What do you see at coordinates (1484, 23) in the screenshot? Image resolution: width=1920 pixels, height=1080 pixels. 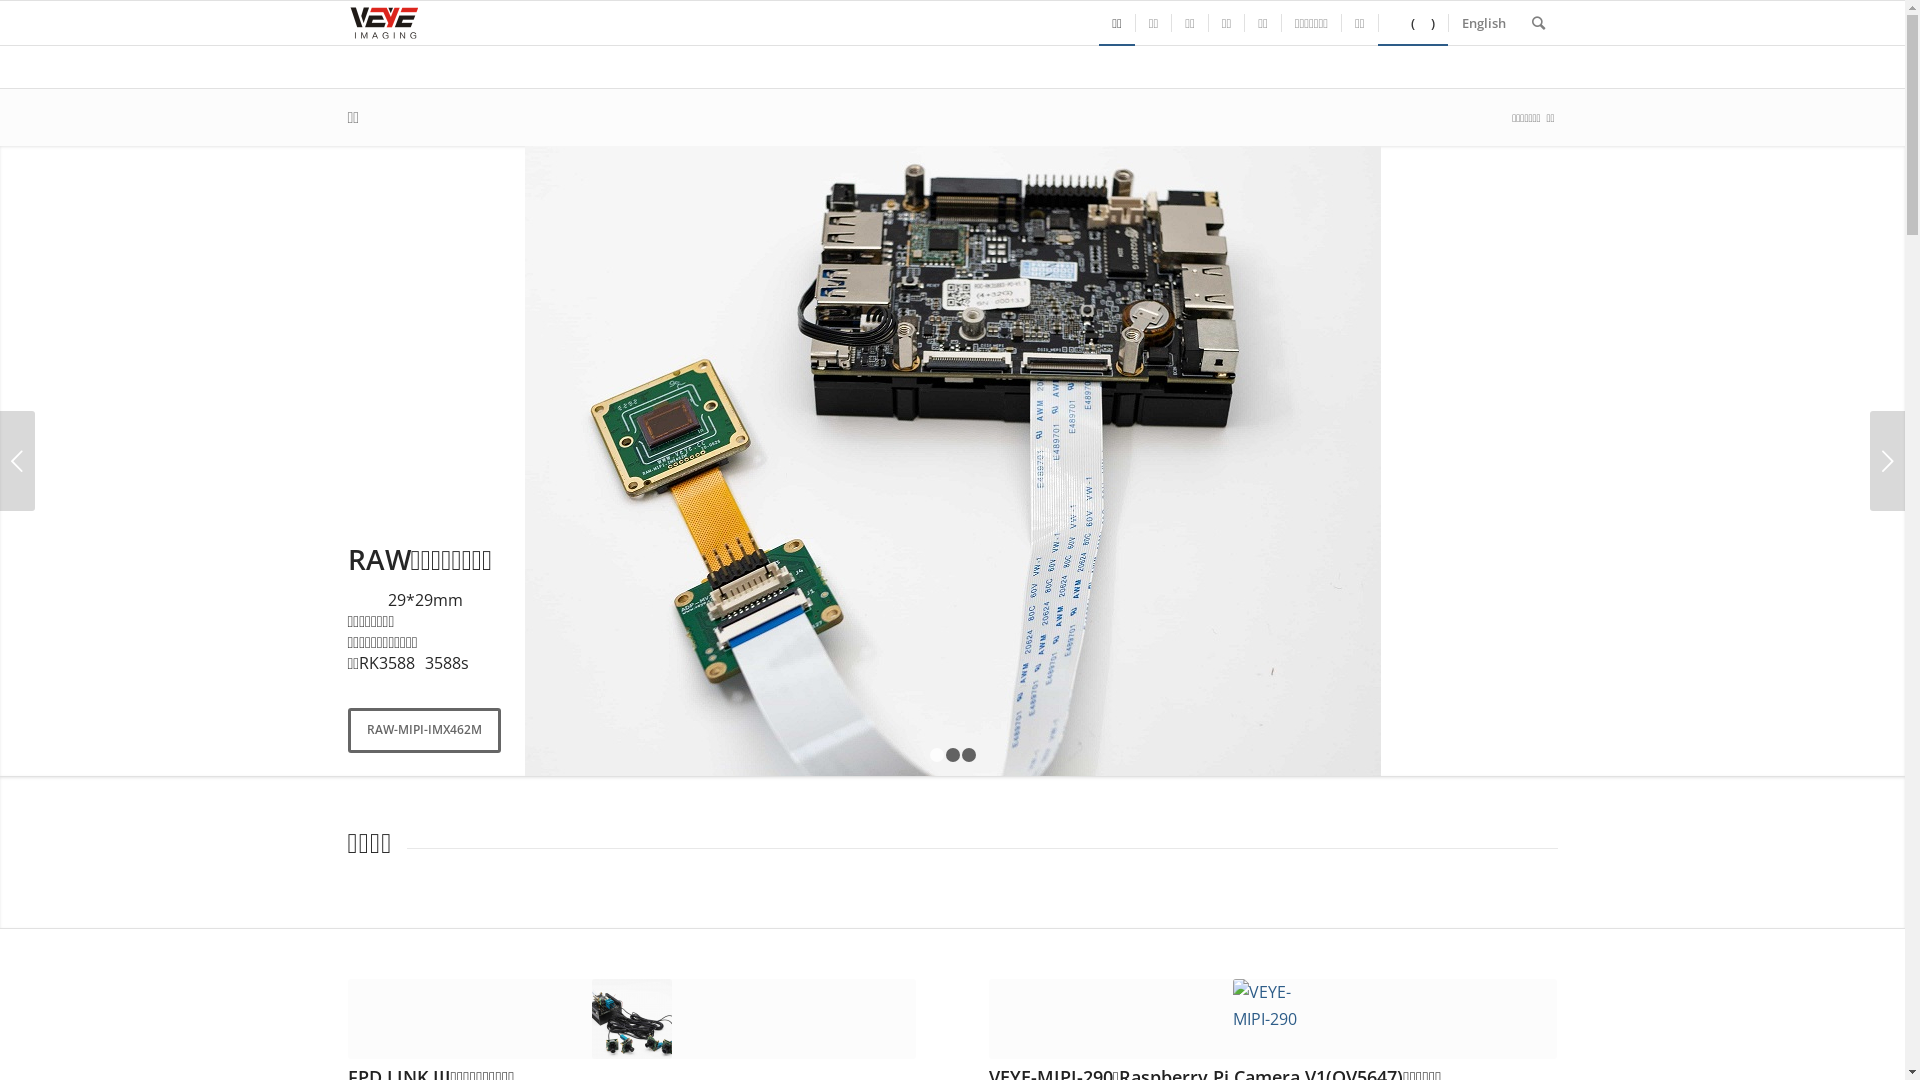 I see `English` at bounding box center [1484, 23].